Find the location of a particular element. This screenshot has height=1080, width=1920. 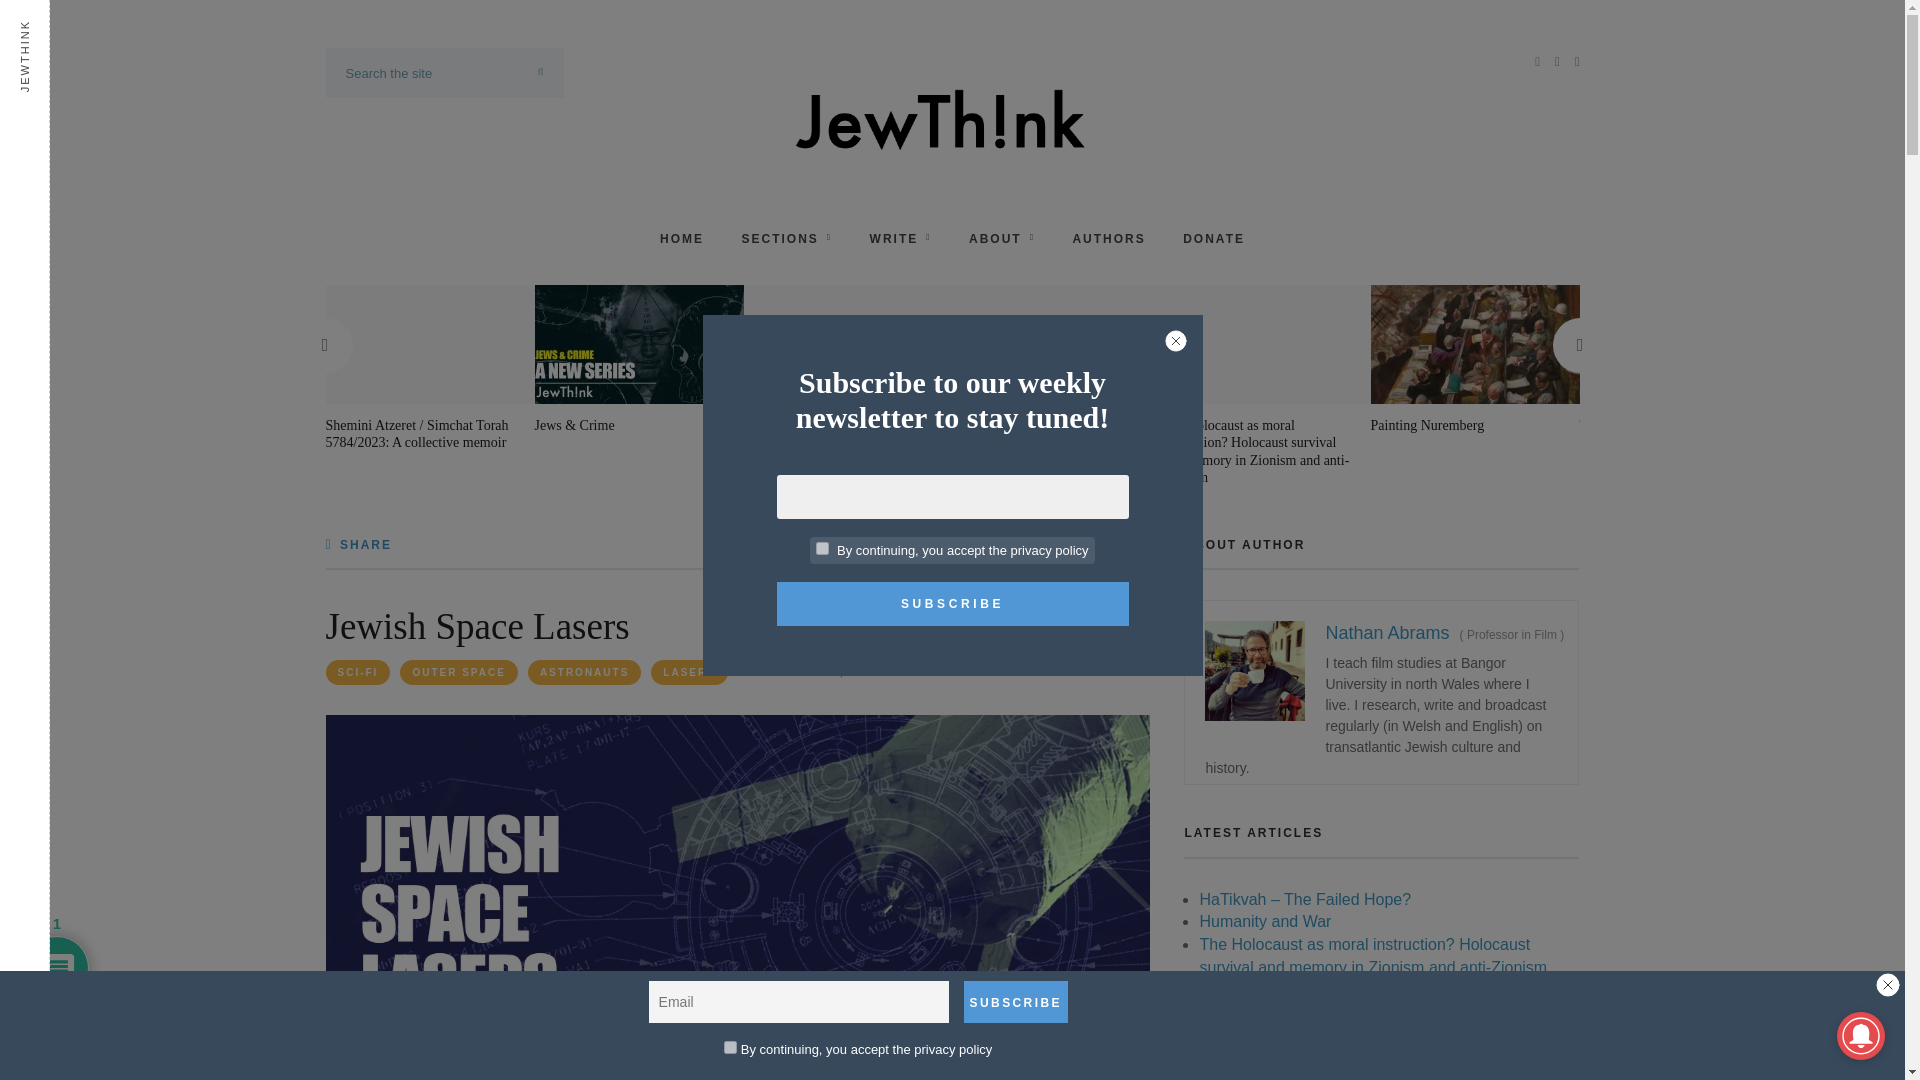

WRITE is located at coordinates (900, 238).